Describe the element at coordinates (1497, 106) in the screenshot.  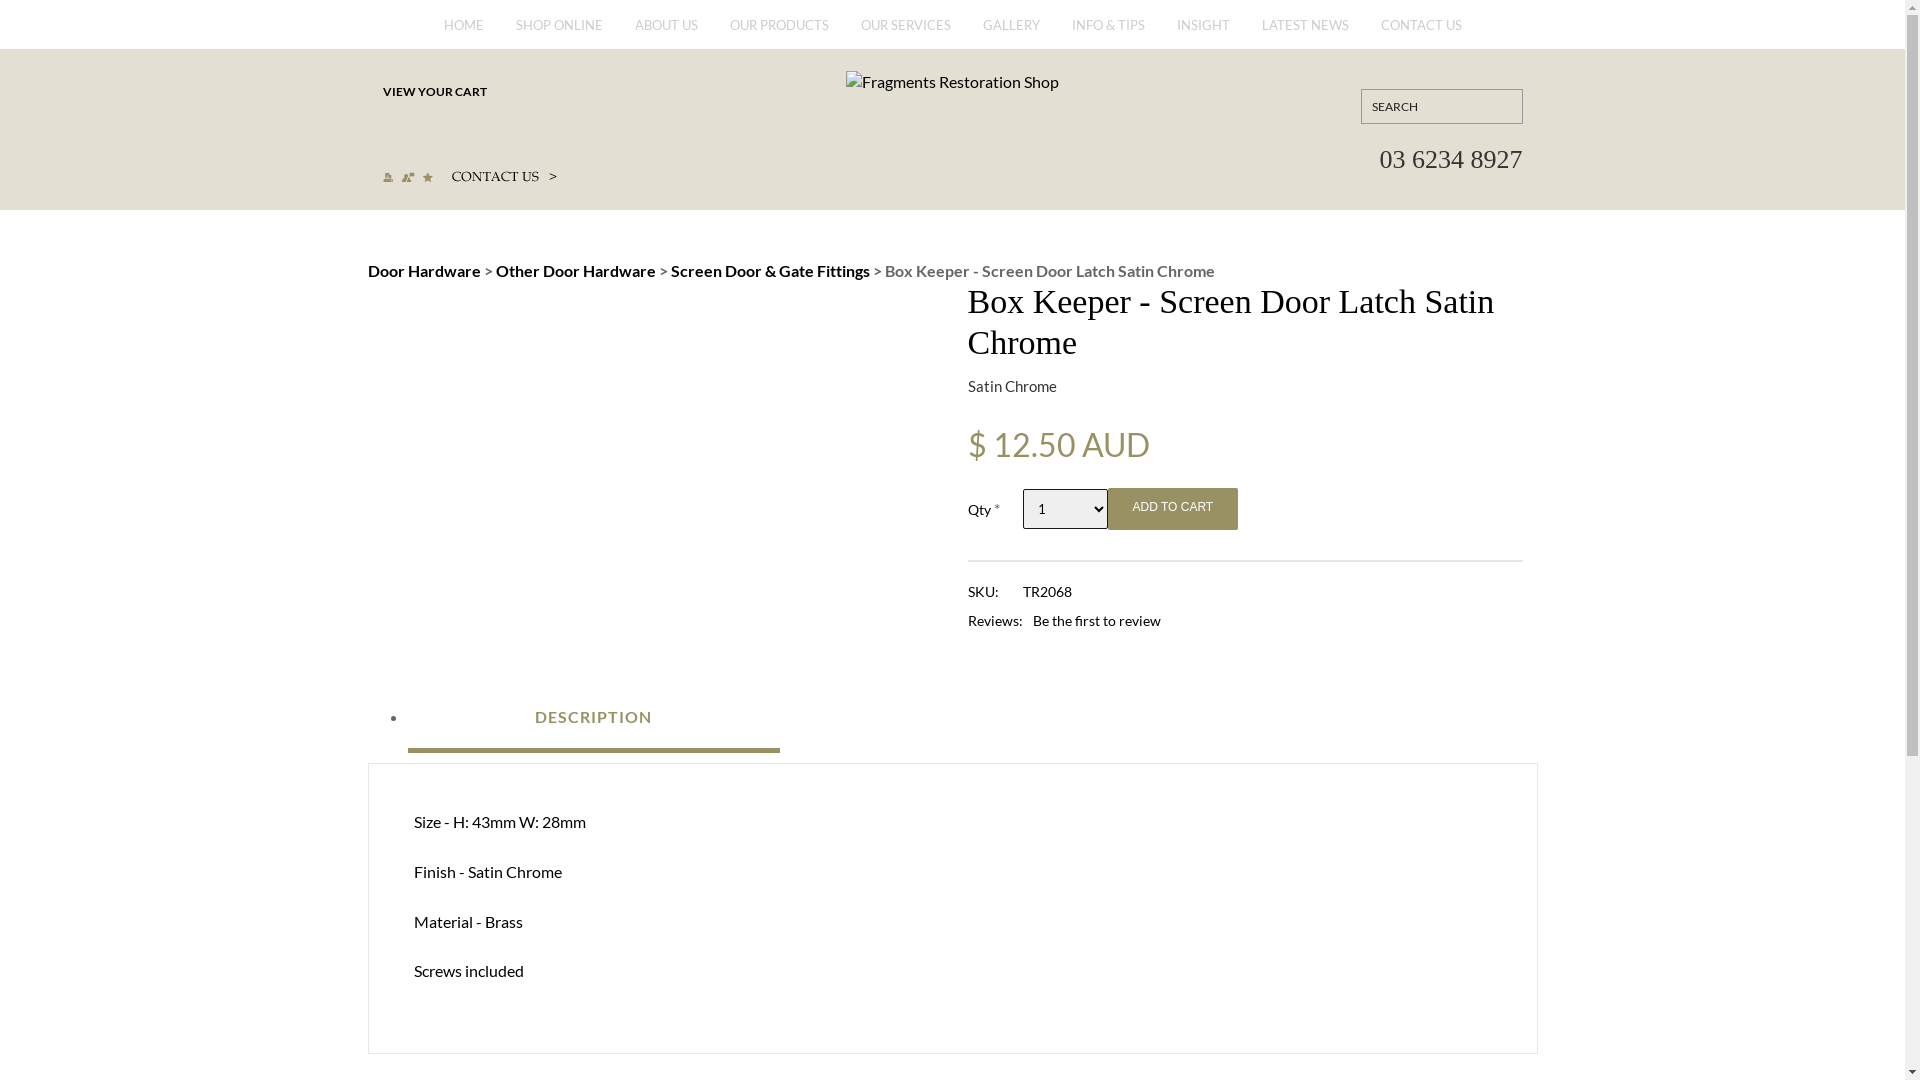
I see `Submit` at that location.